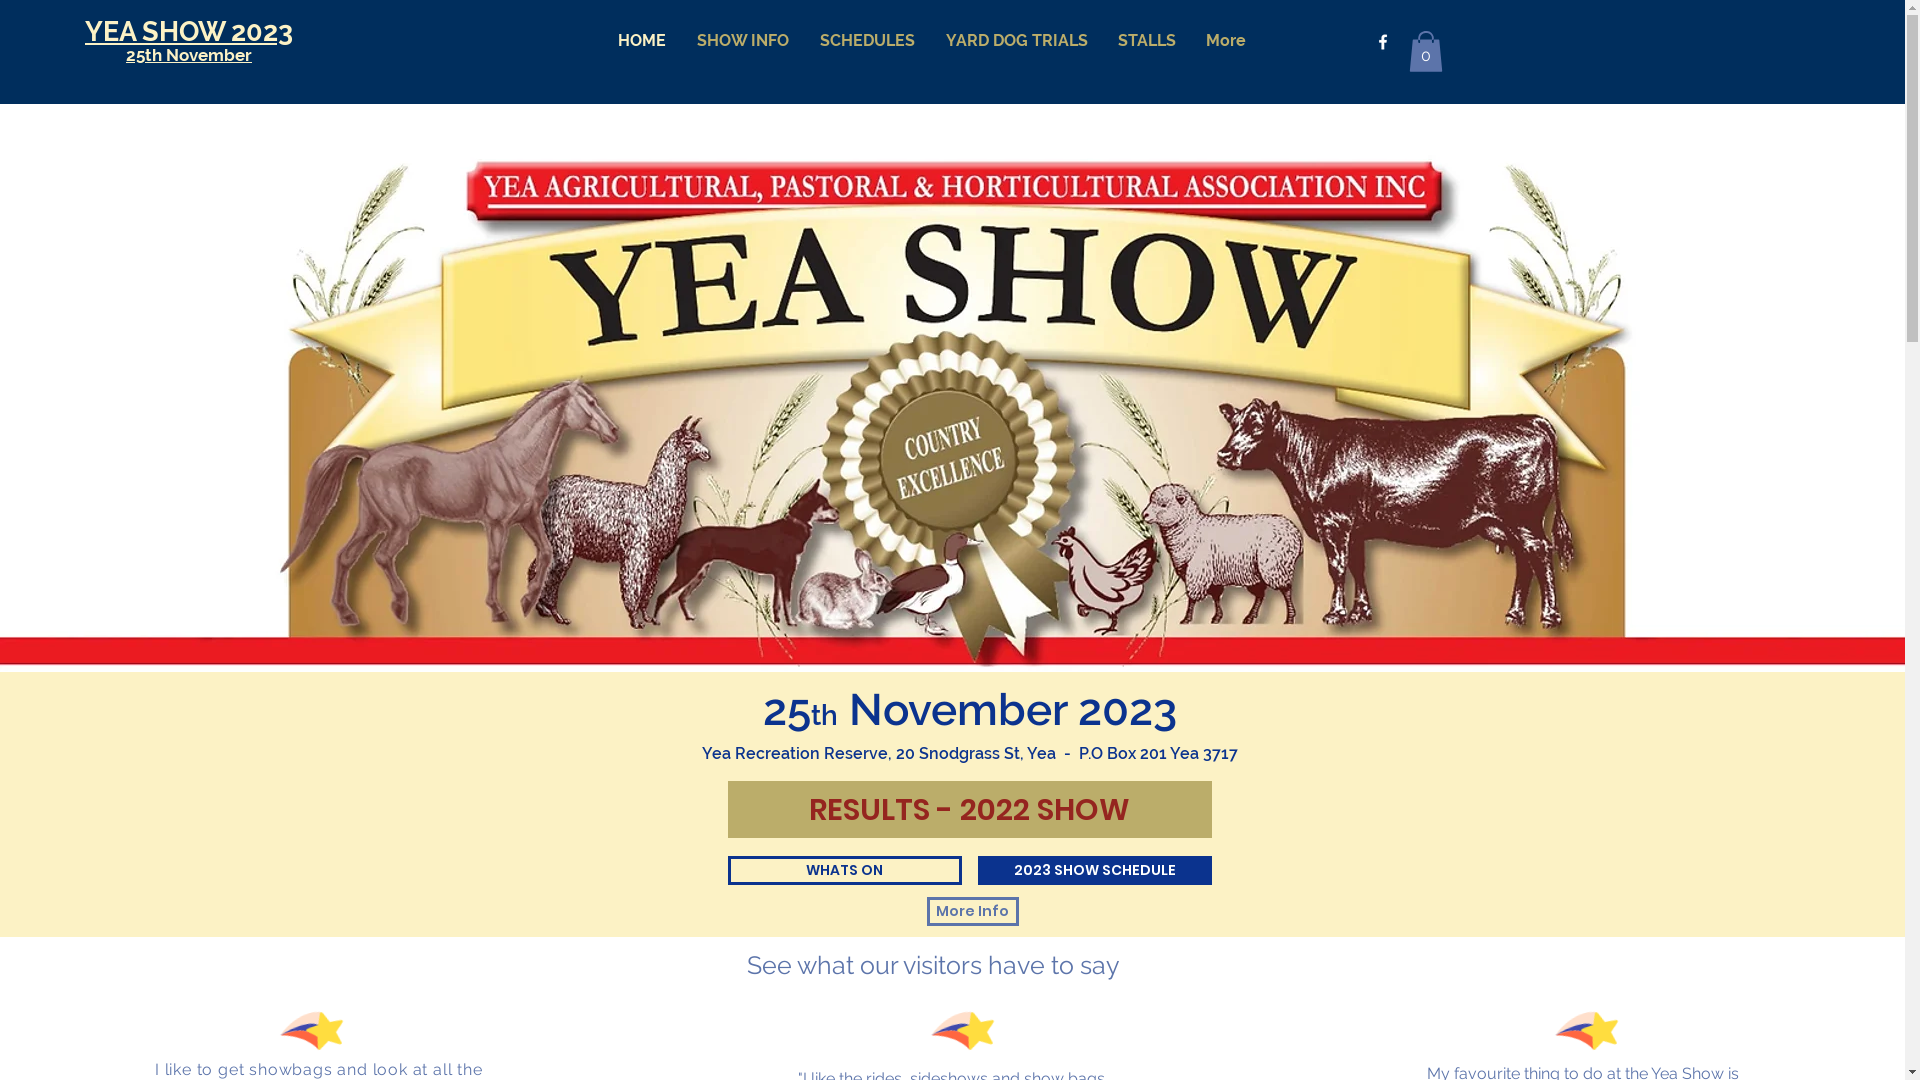 The height and width of the screenshot is (1080, 1920). I want to click on YEA SHOW 2023, so click(189, 32).